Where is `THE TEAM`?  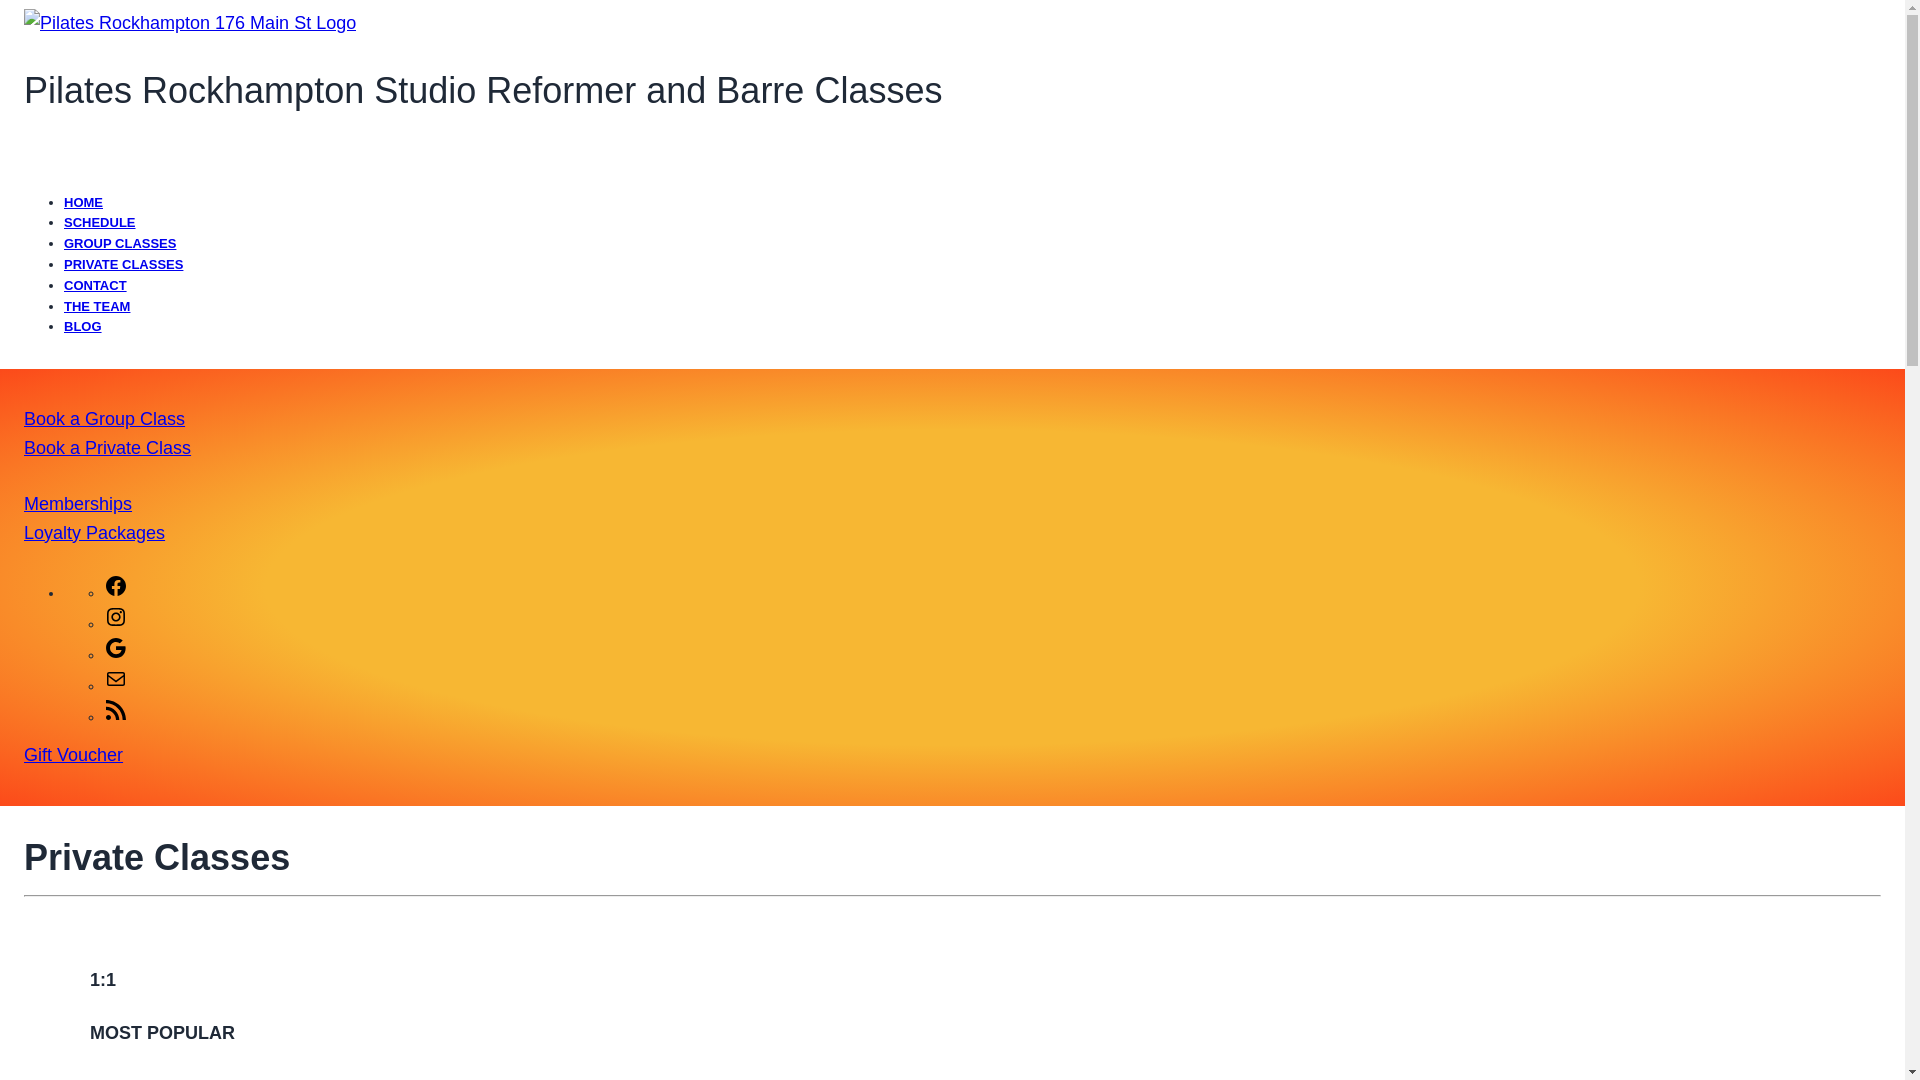
THE TEAM is located at coordinates (96, 306).